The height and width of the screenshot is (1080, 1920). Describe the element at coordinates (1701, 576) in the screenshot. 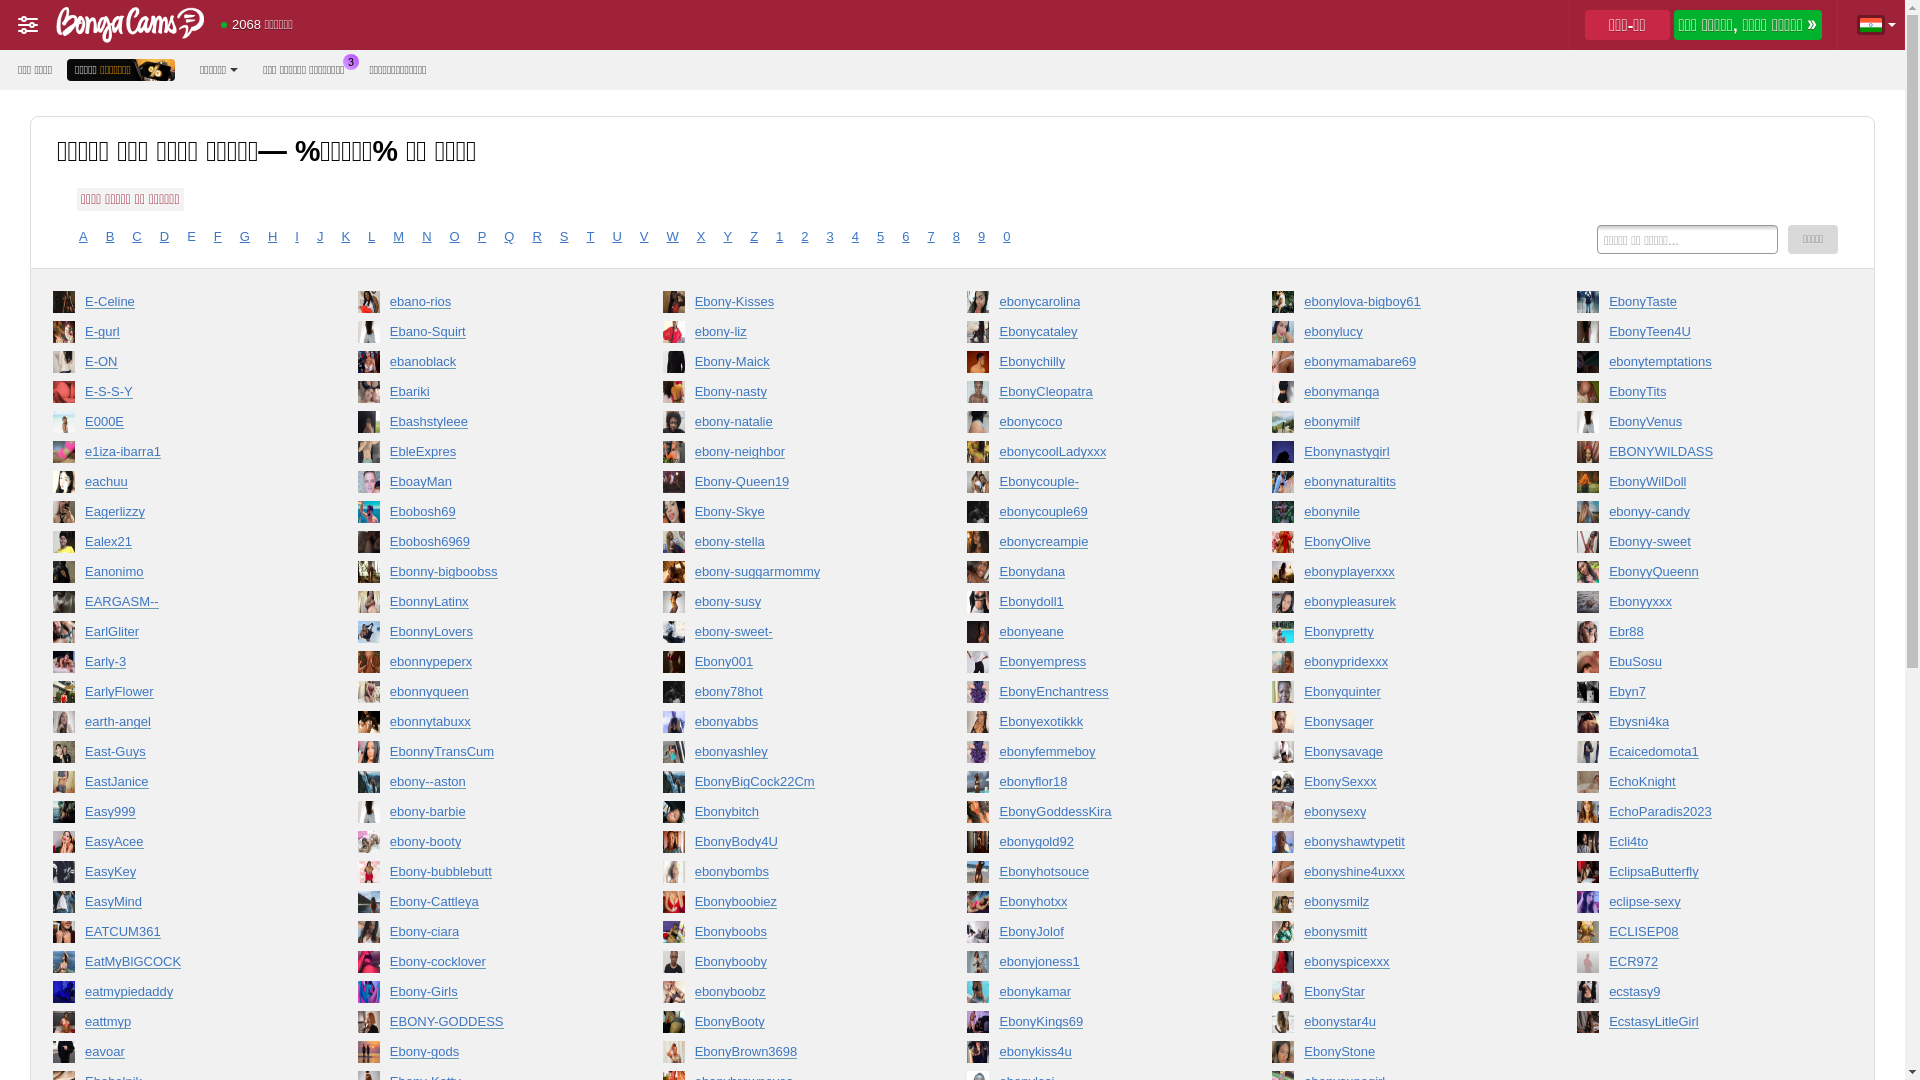

I see `EbonyyQueenn` at that location.